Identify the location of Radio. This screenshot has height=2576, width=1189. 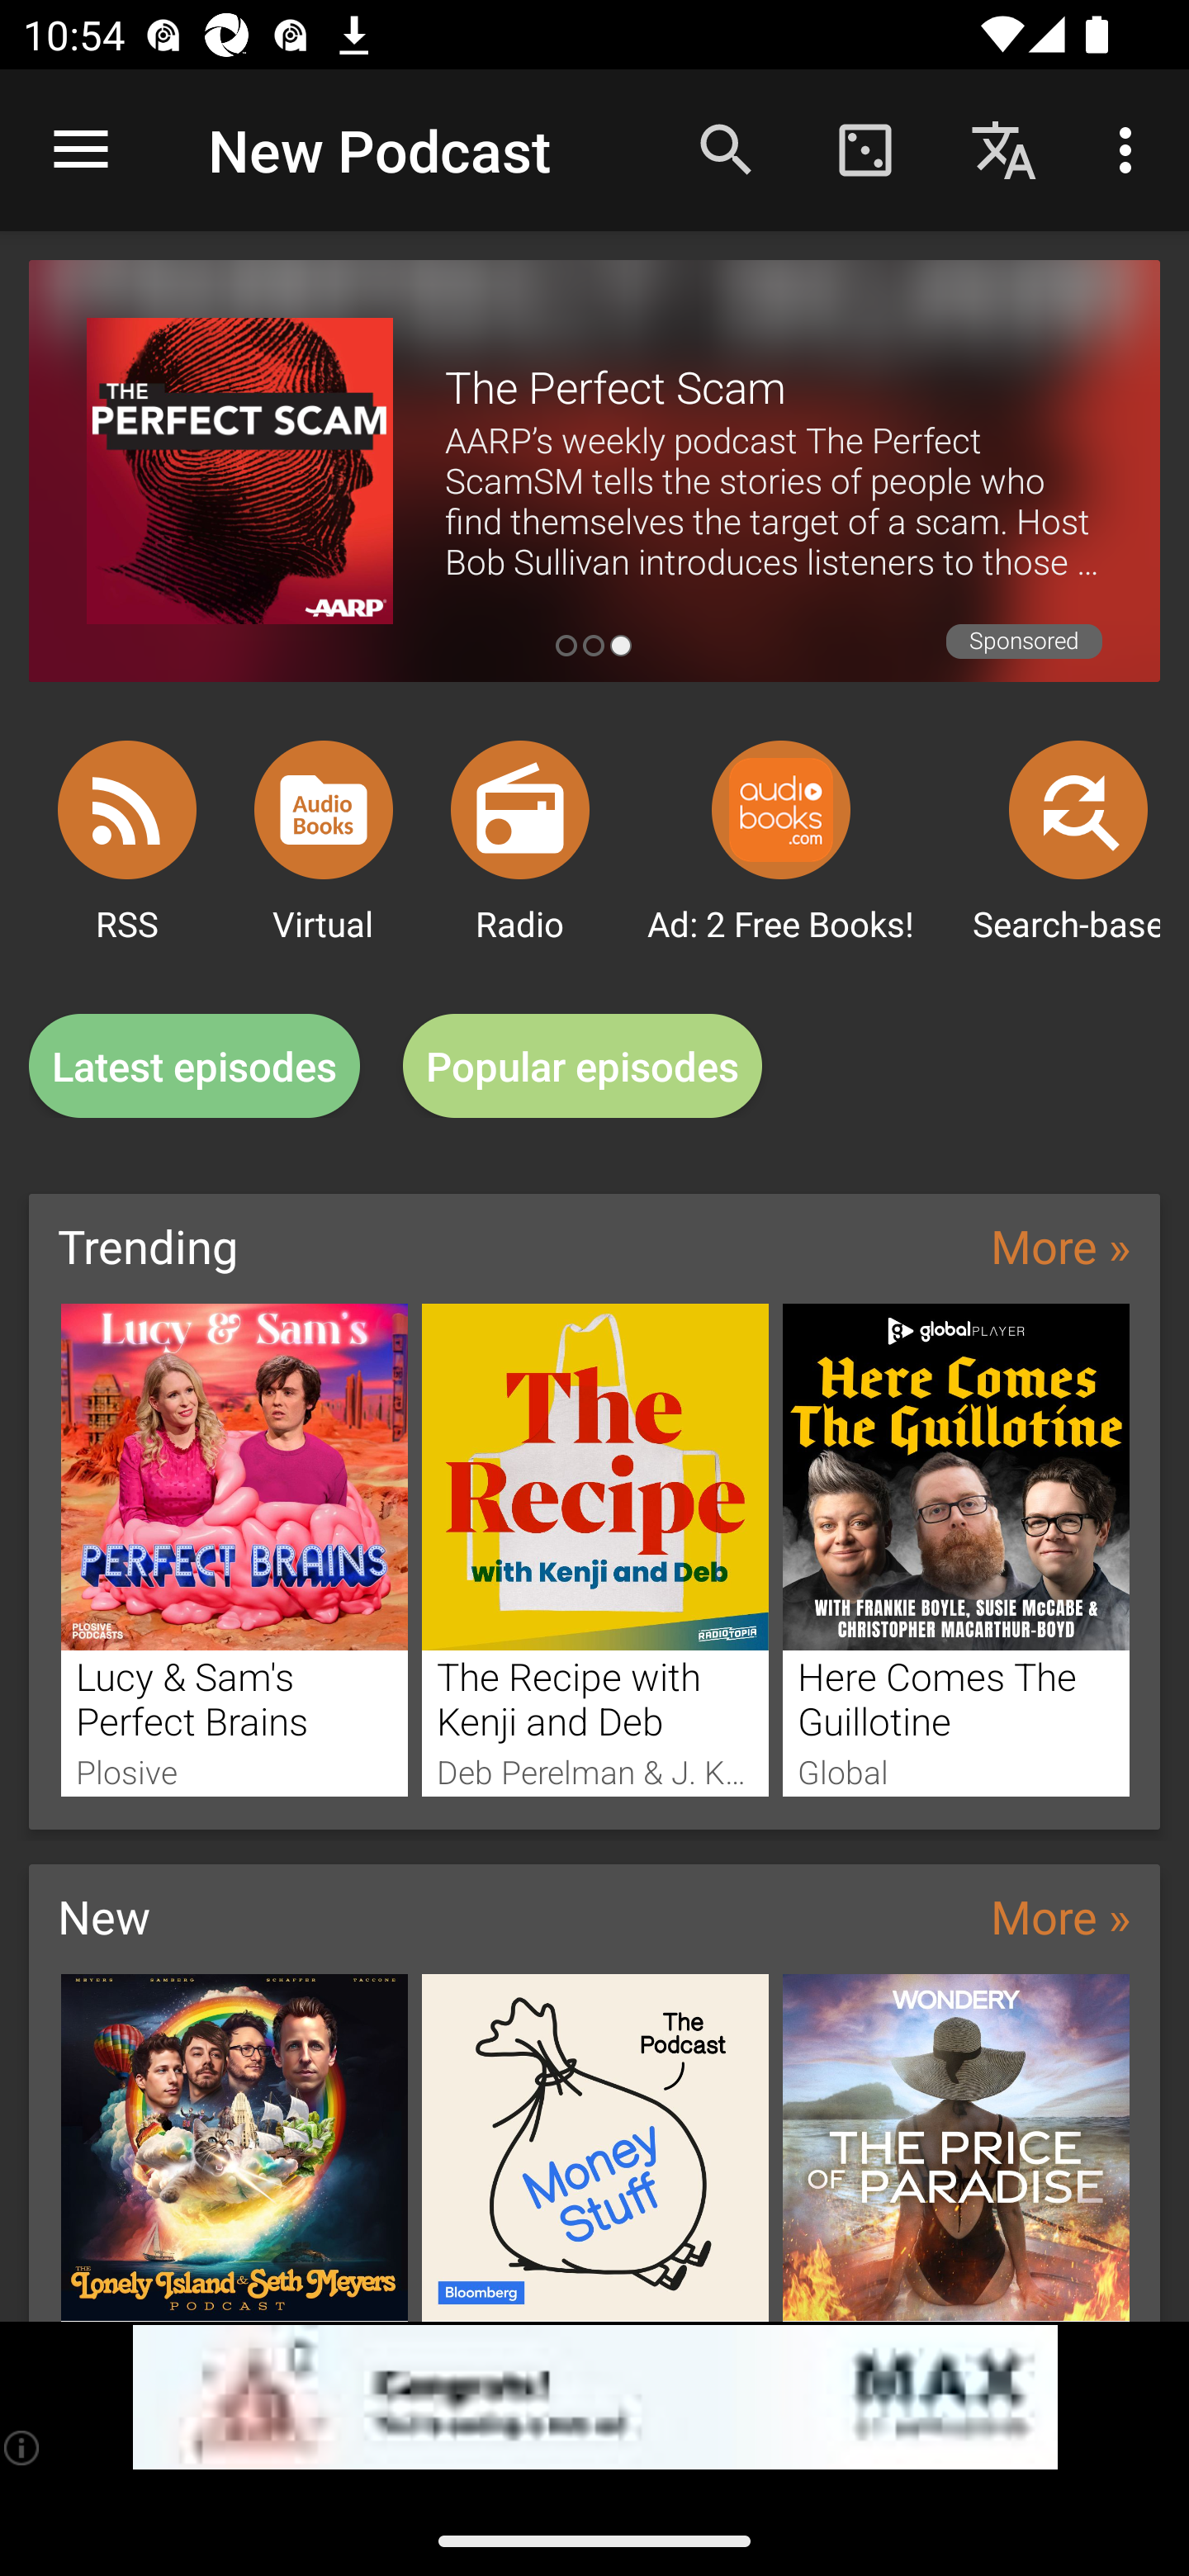
(520, 809).